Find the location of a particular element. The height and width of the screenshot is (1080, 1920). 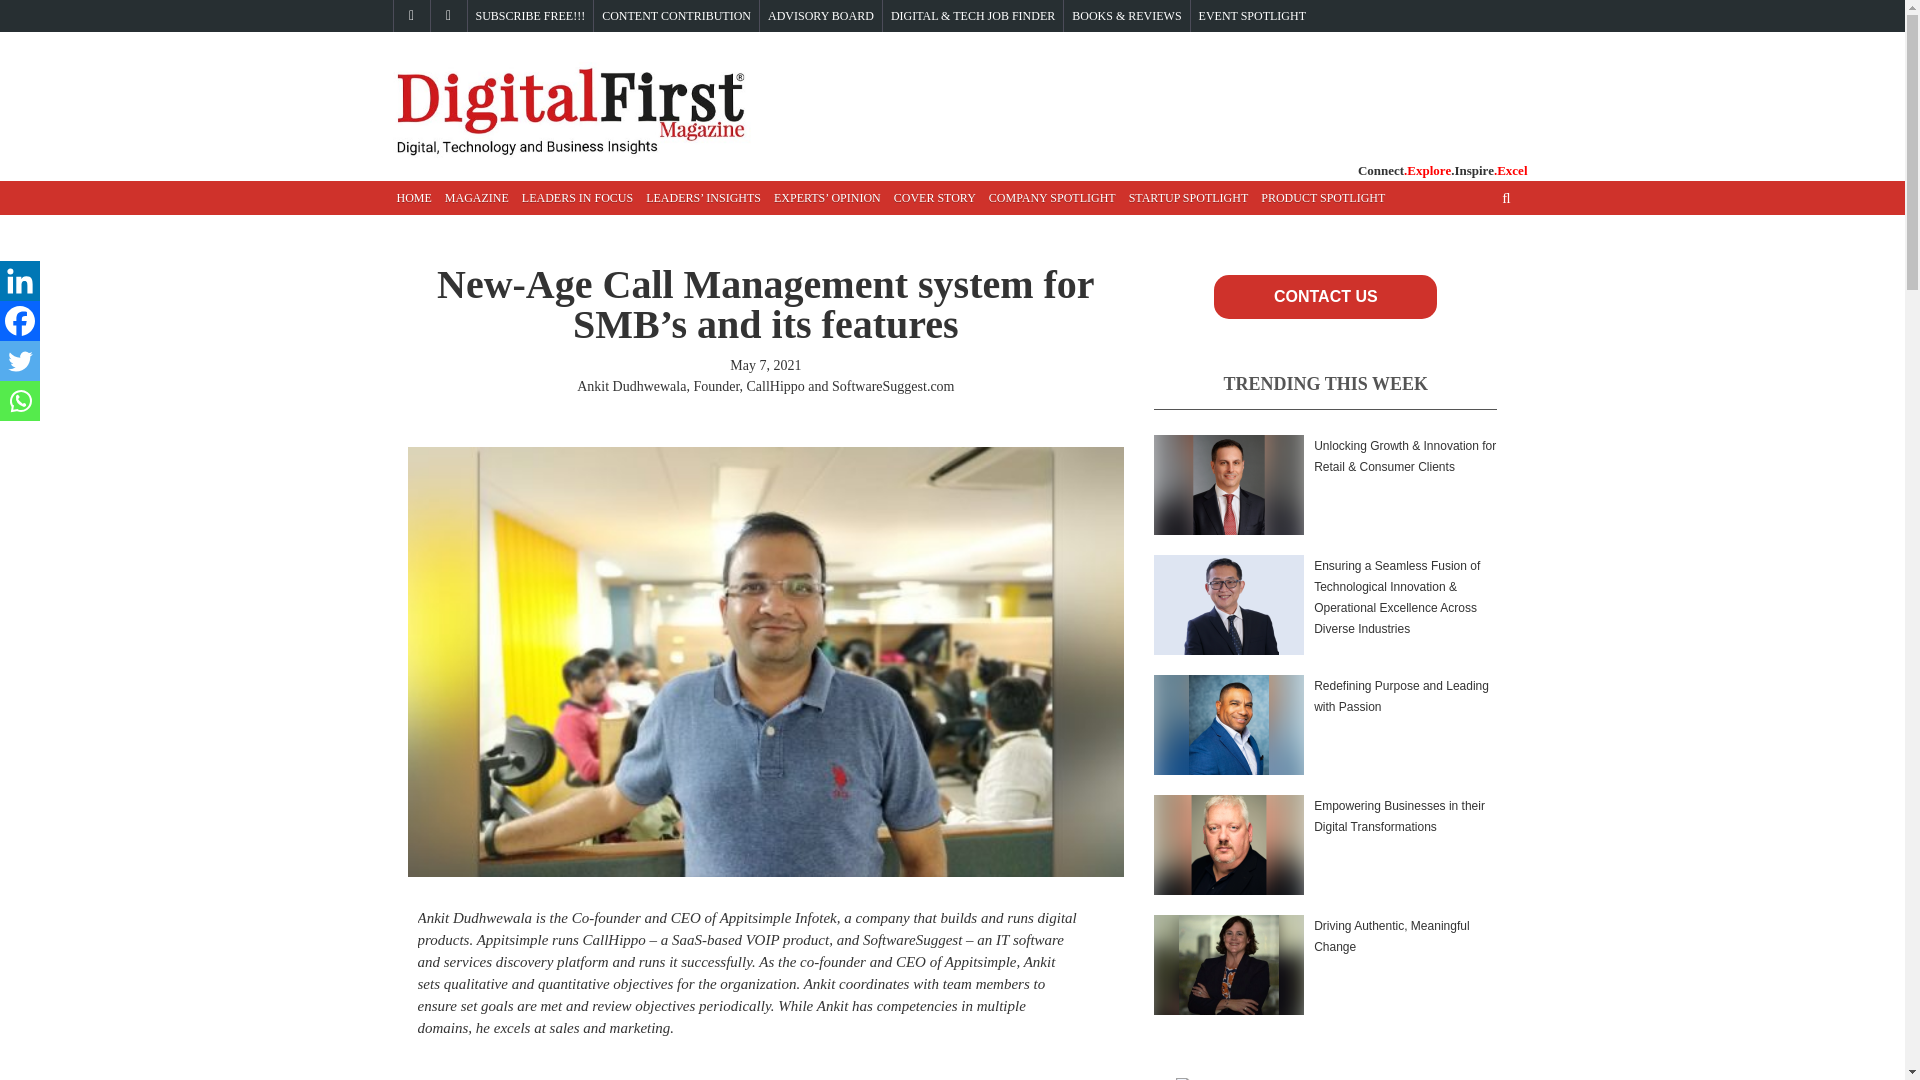

MAGAZINE is located at coordinates (476, 198).